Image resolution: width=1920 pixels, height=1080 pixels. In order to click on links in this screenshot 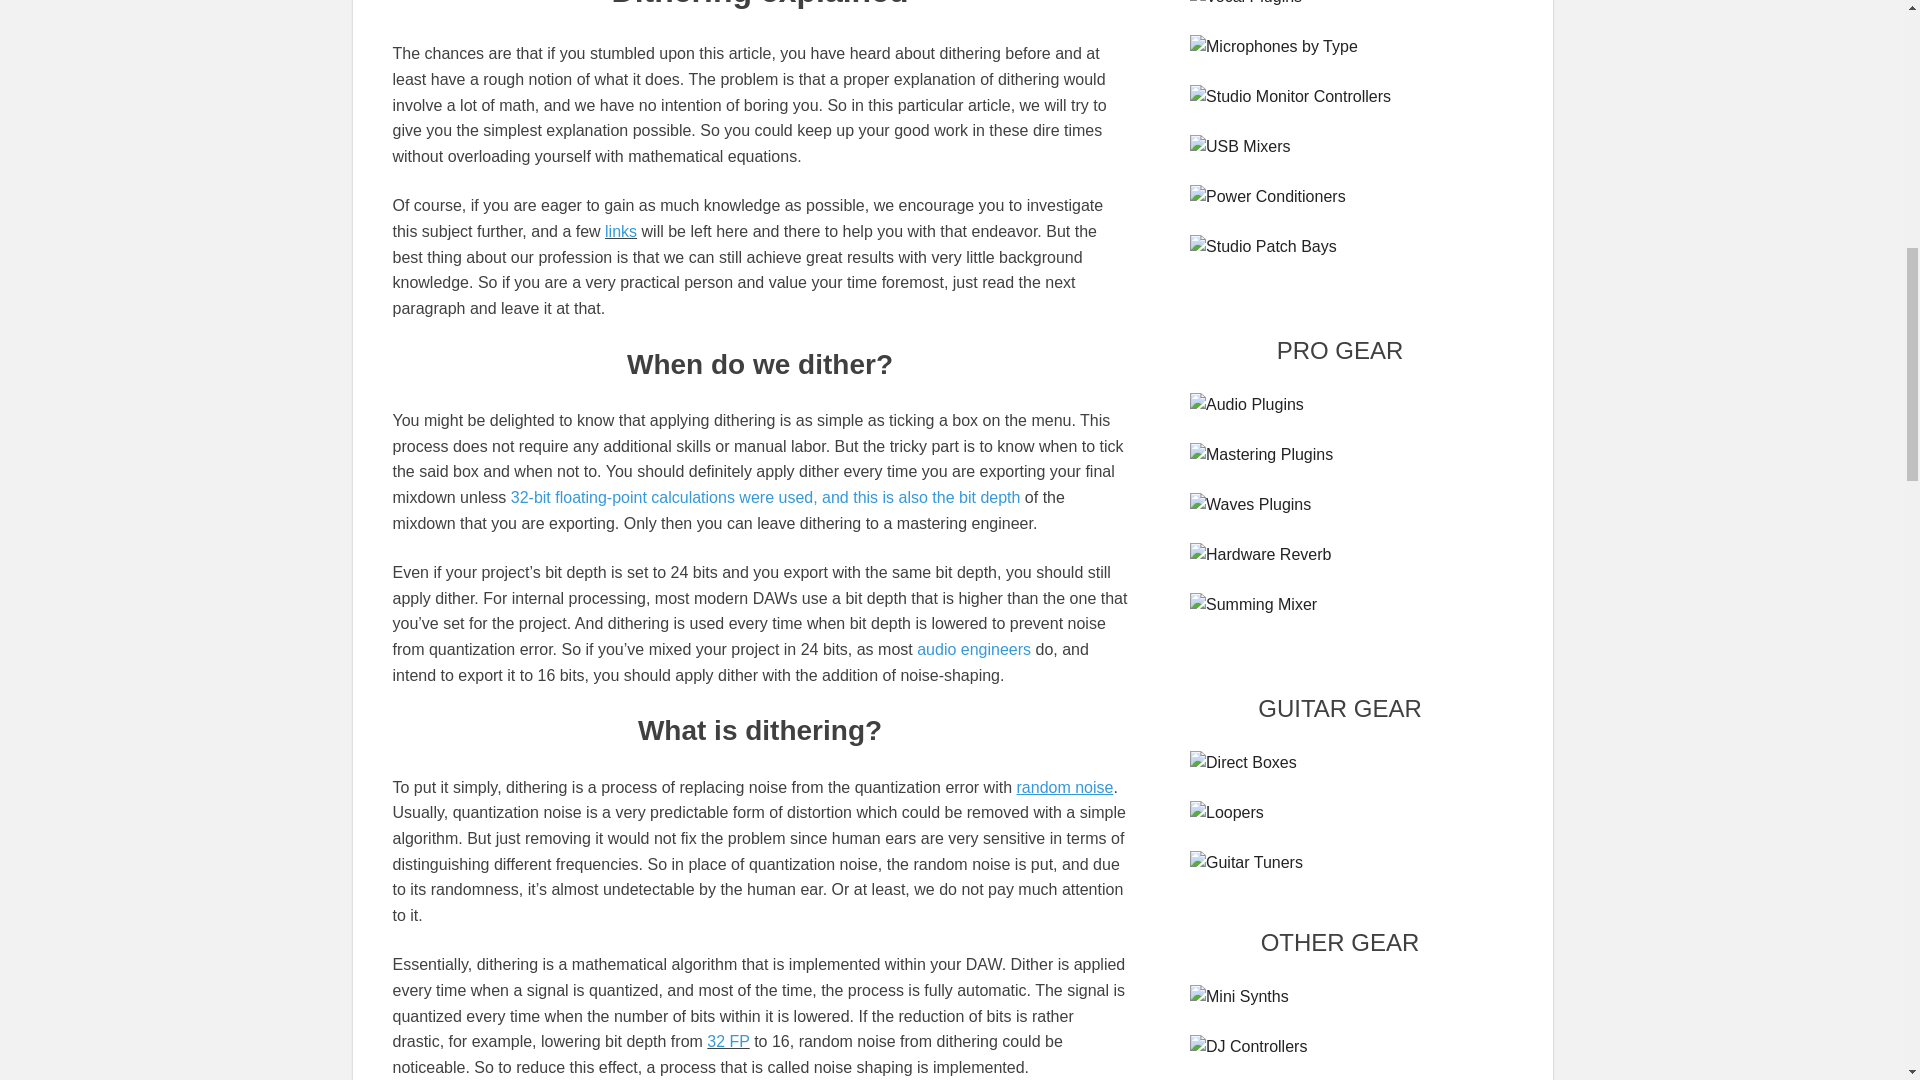, I will do `click(620, 230)`.